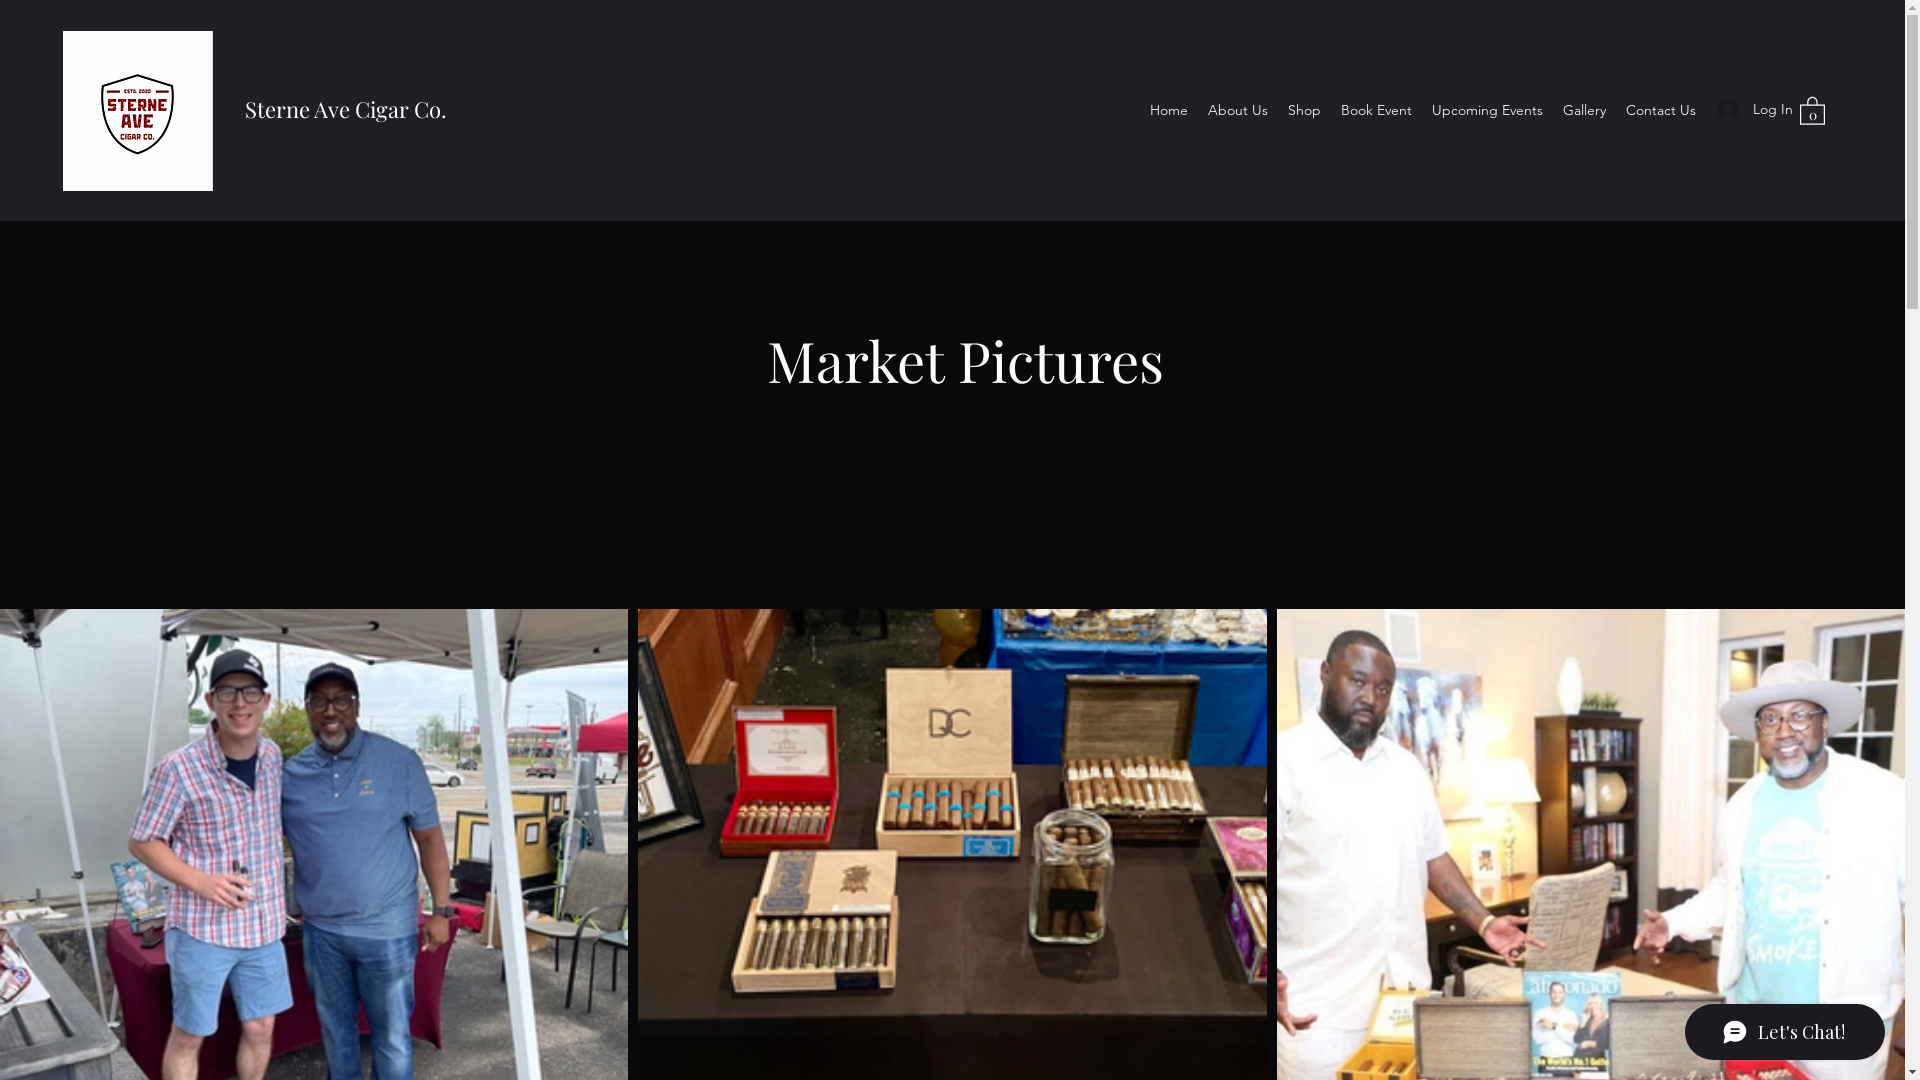 The height and width of the screenshot is (1080, 1920). I want to click on Log In, so click(1748, 110).